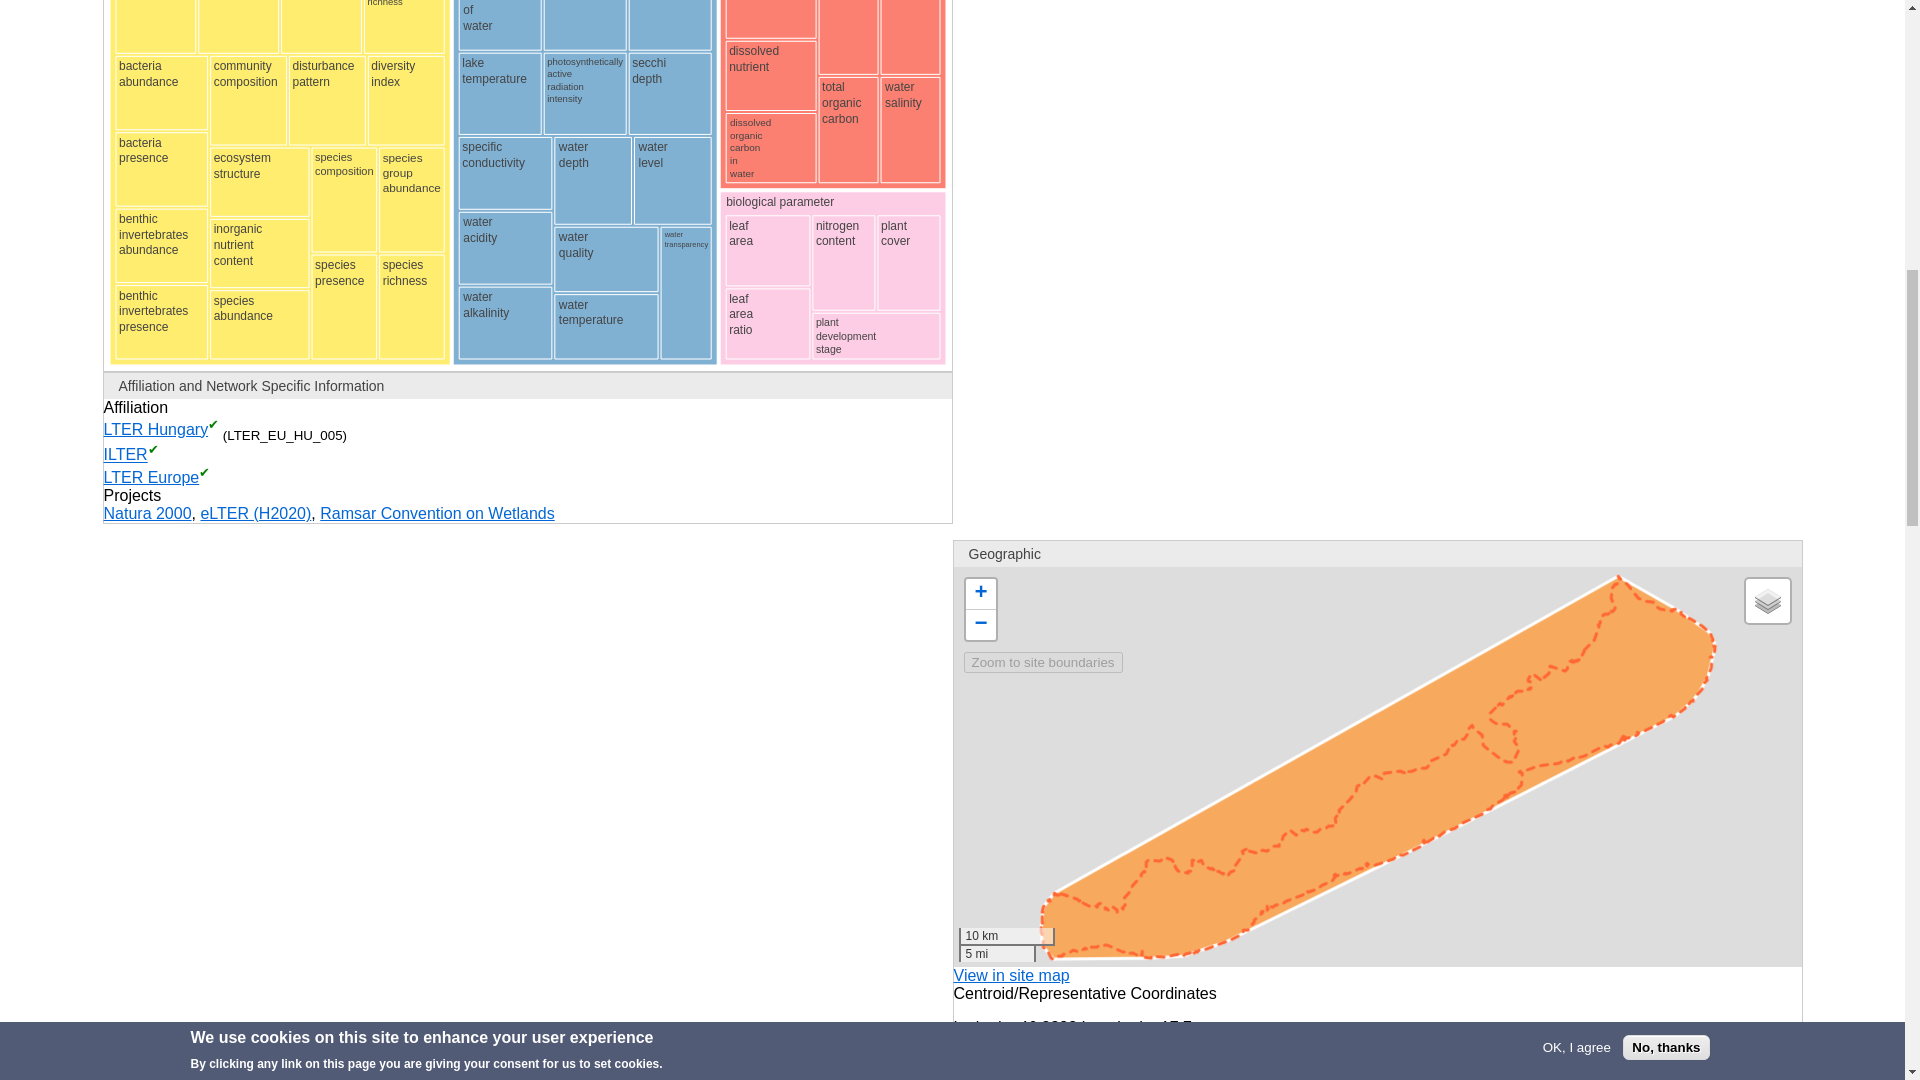 The width and height of the screenshot is (1920, 1080). Describe the element at coordinates (1043, 662) in the screenshot. I see `Zooms to the extent of the site` at that location.